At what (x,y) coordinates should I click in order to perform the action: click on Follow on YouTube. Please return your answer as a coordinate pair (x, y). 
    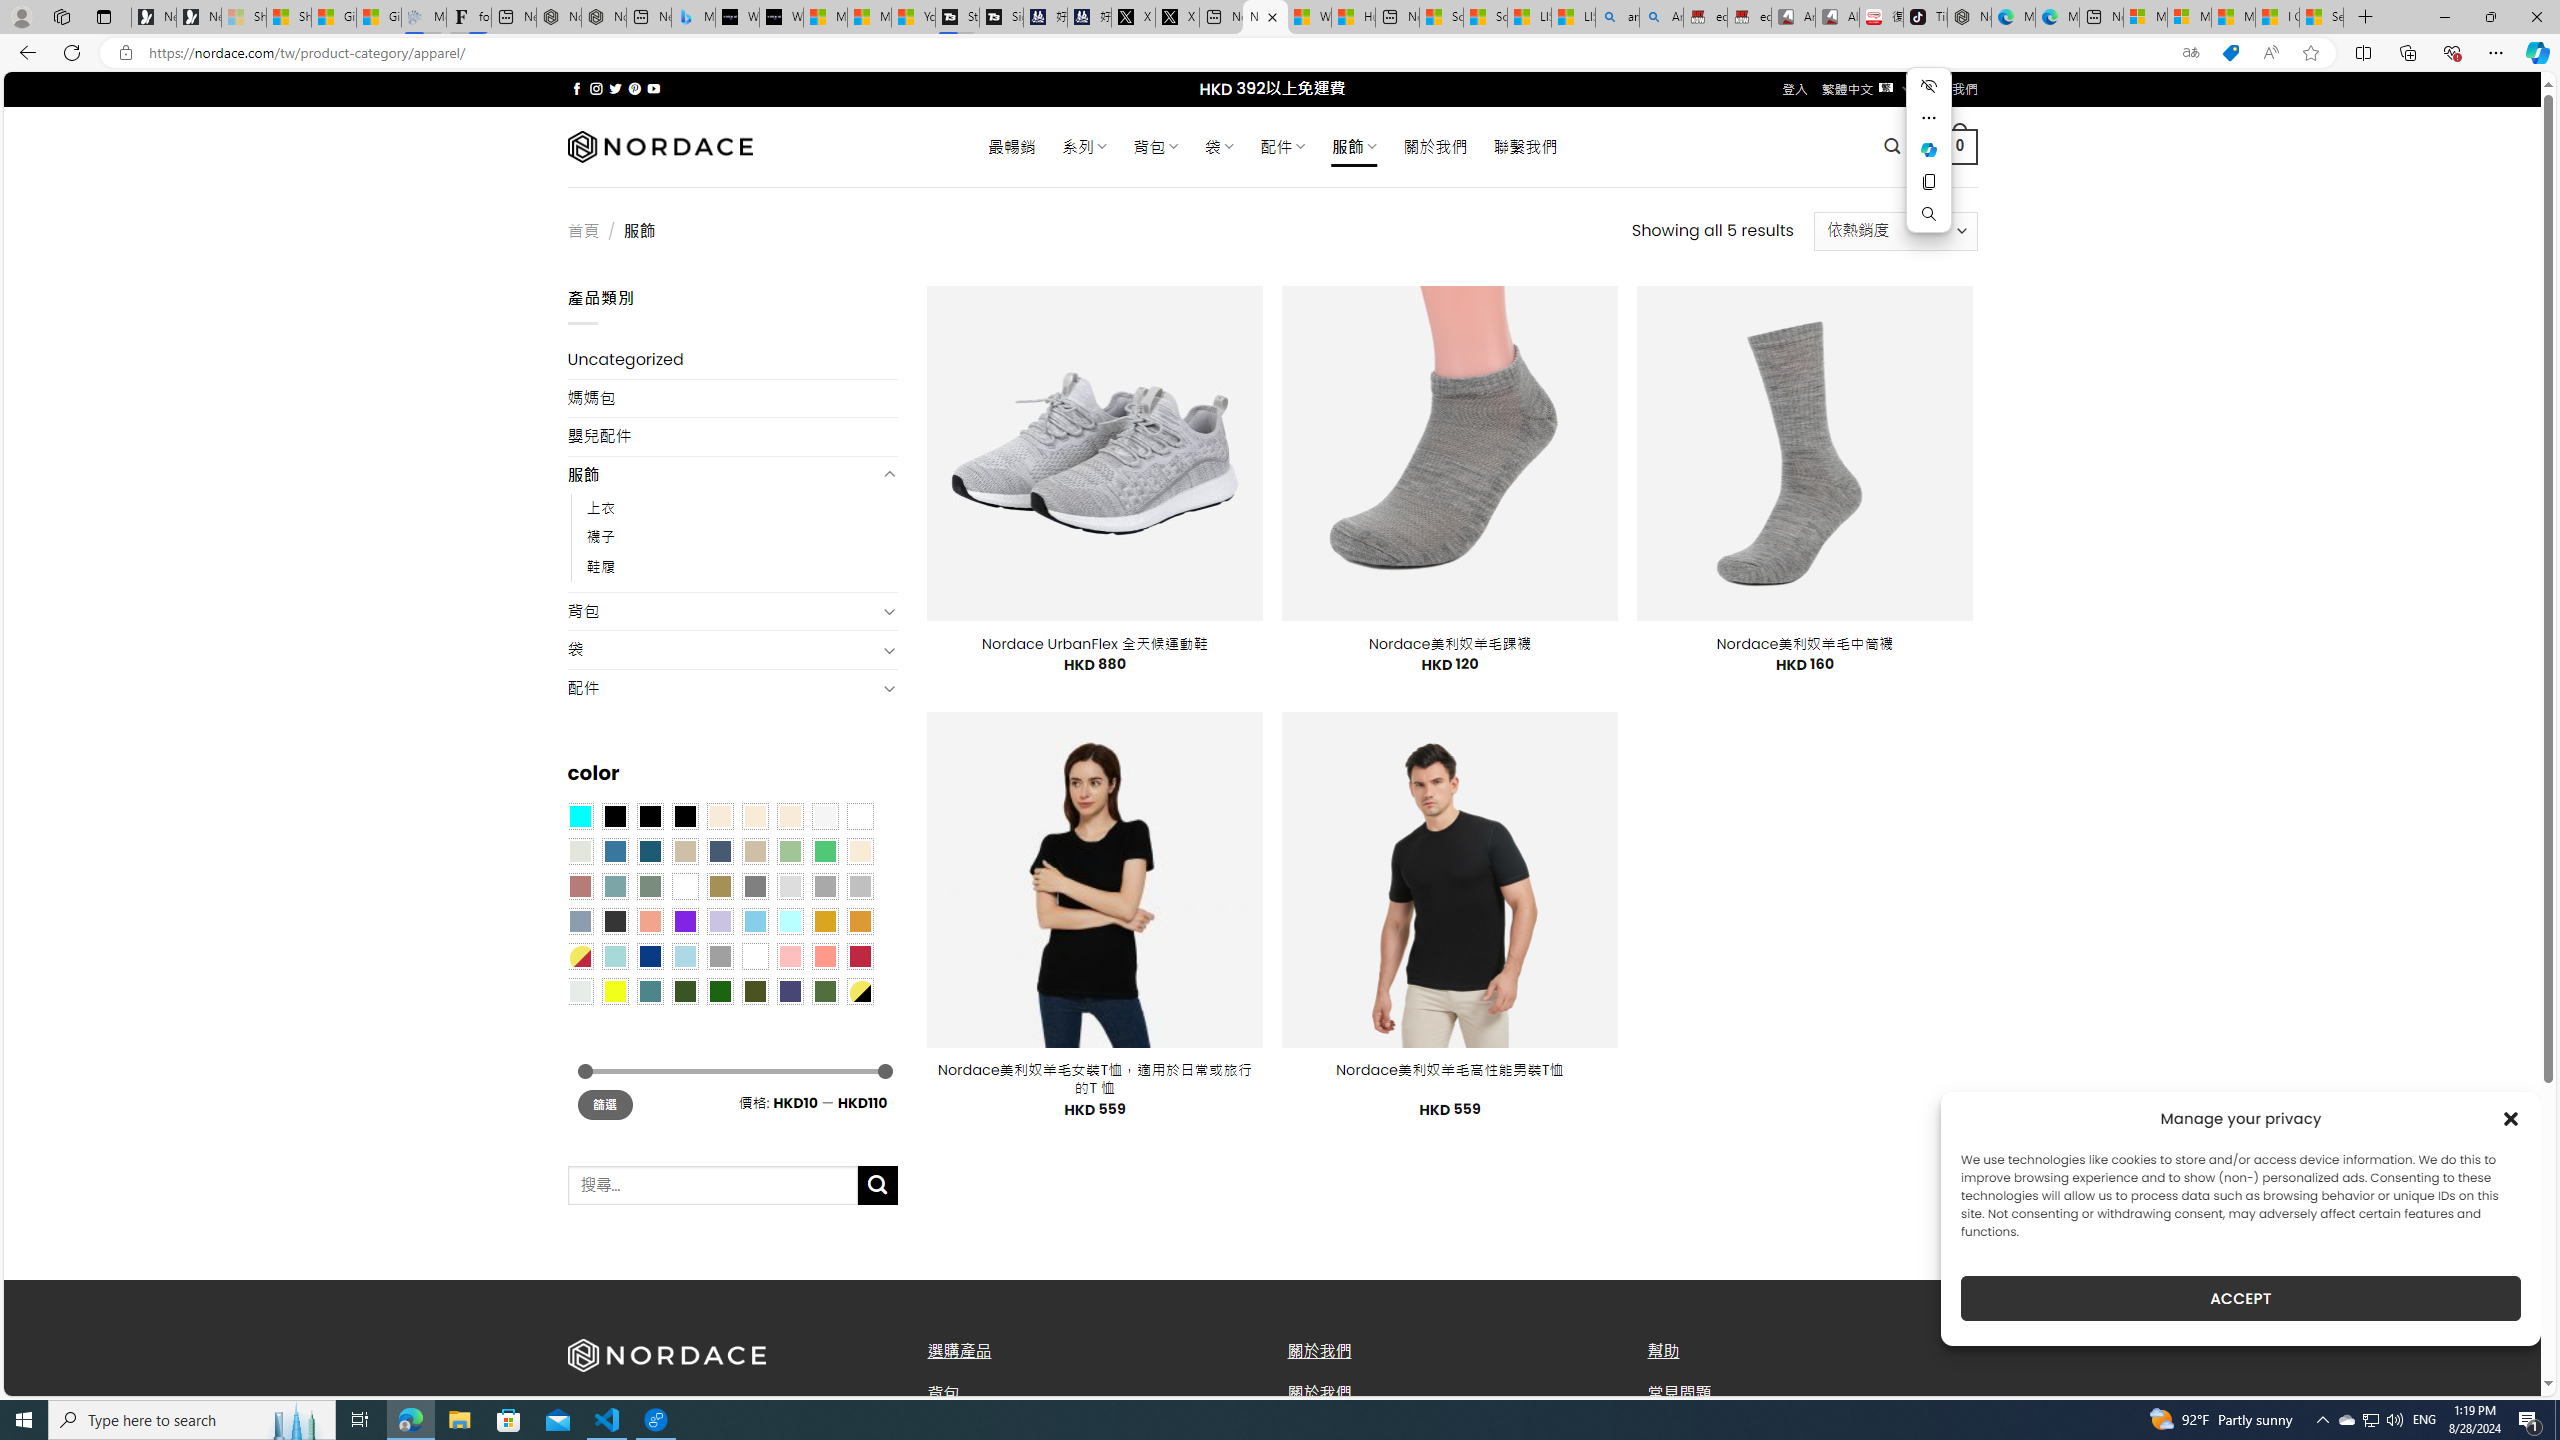
    Looking at the image, I should click on (654, 88).